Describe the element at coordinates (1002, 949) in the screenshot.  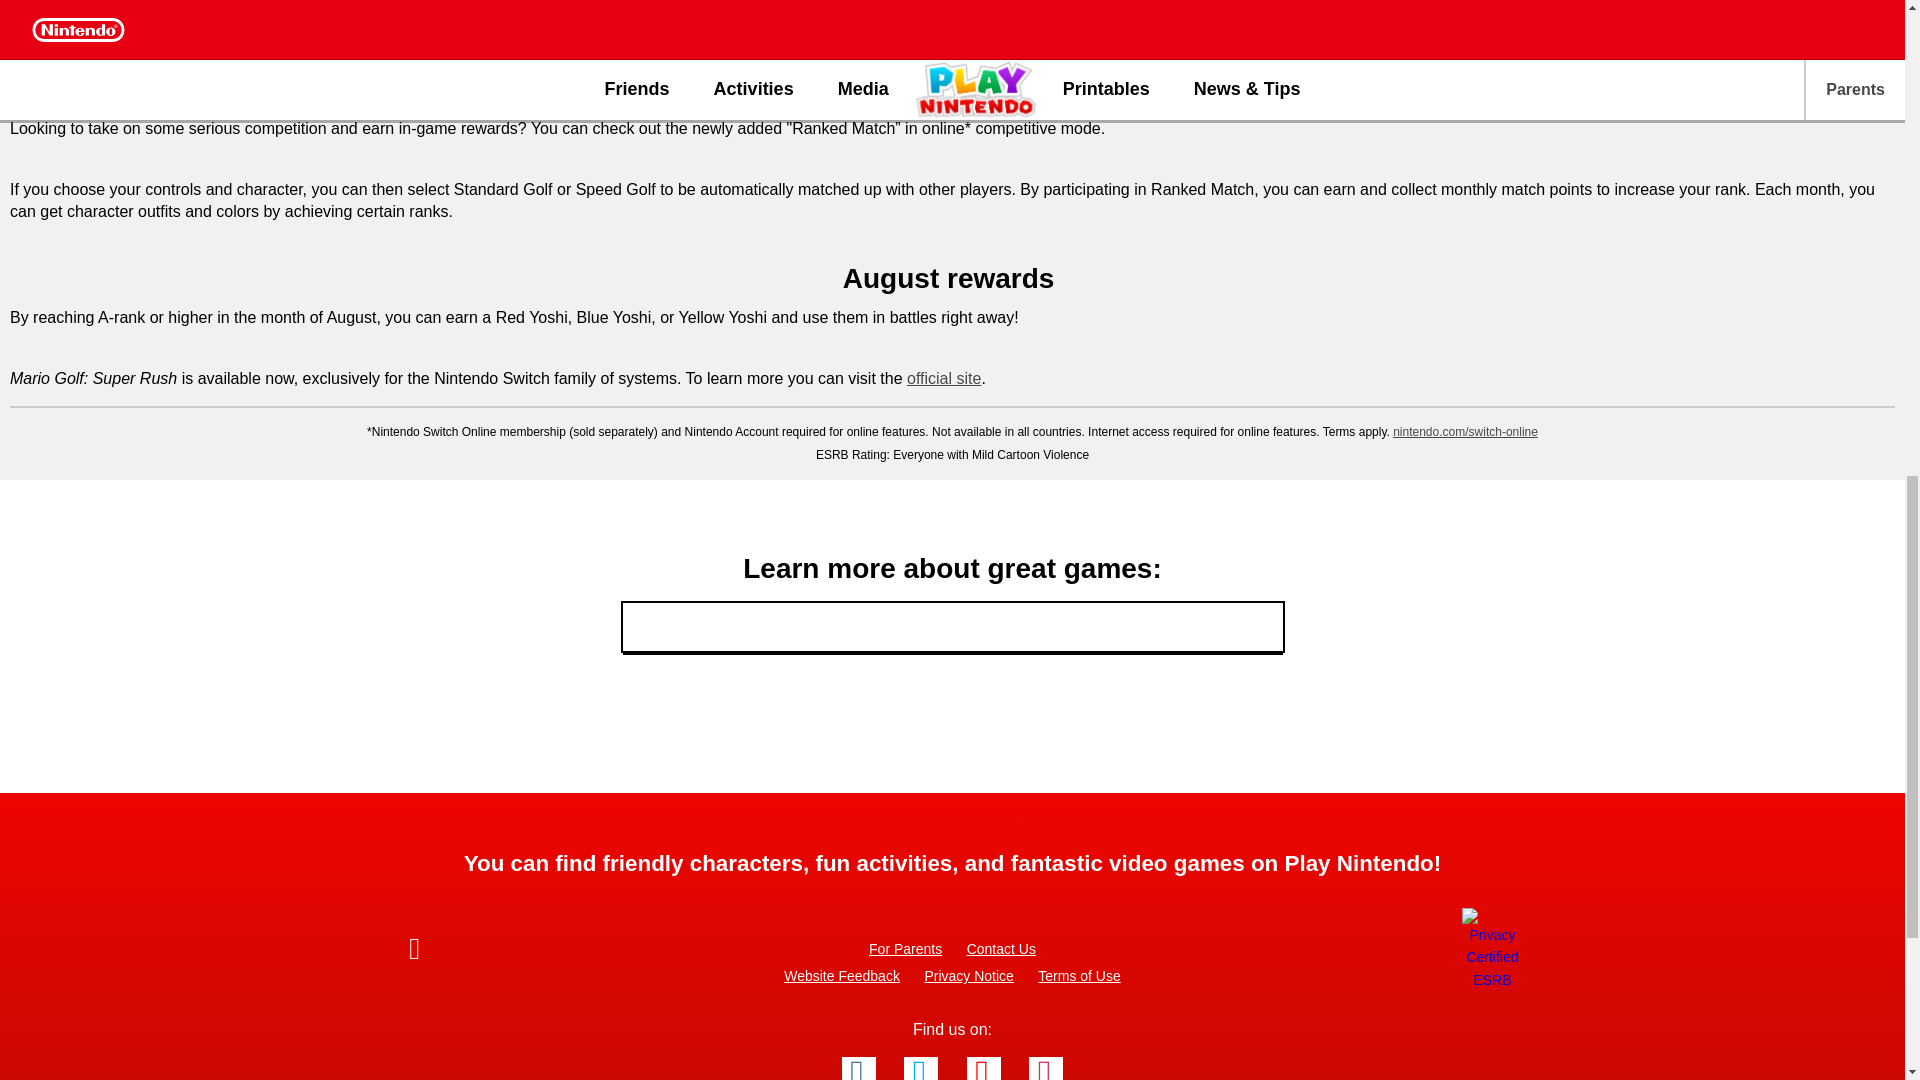
I see `Contact Us` at that location.